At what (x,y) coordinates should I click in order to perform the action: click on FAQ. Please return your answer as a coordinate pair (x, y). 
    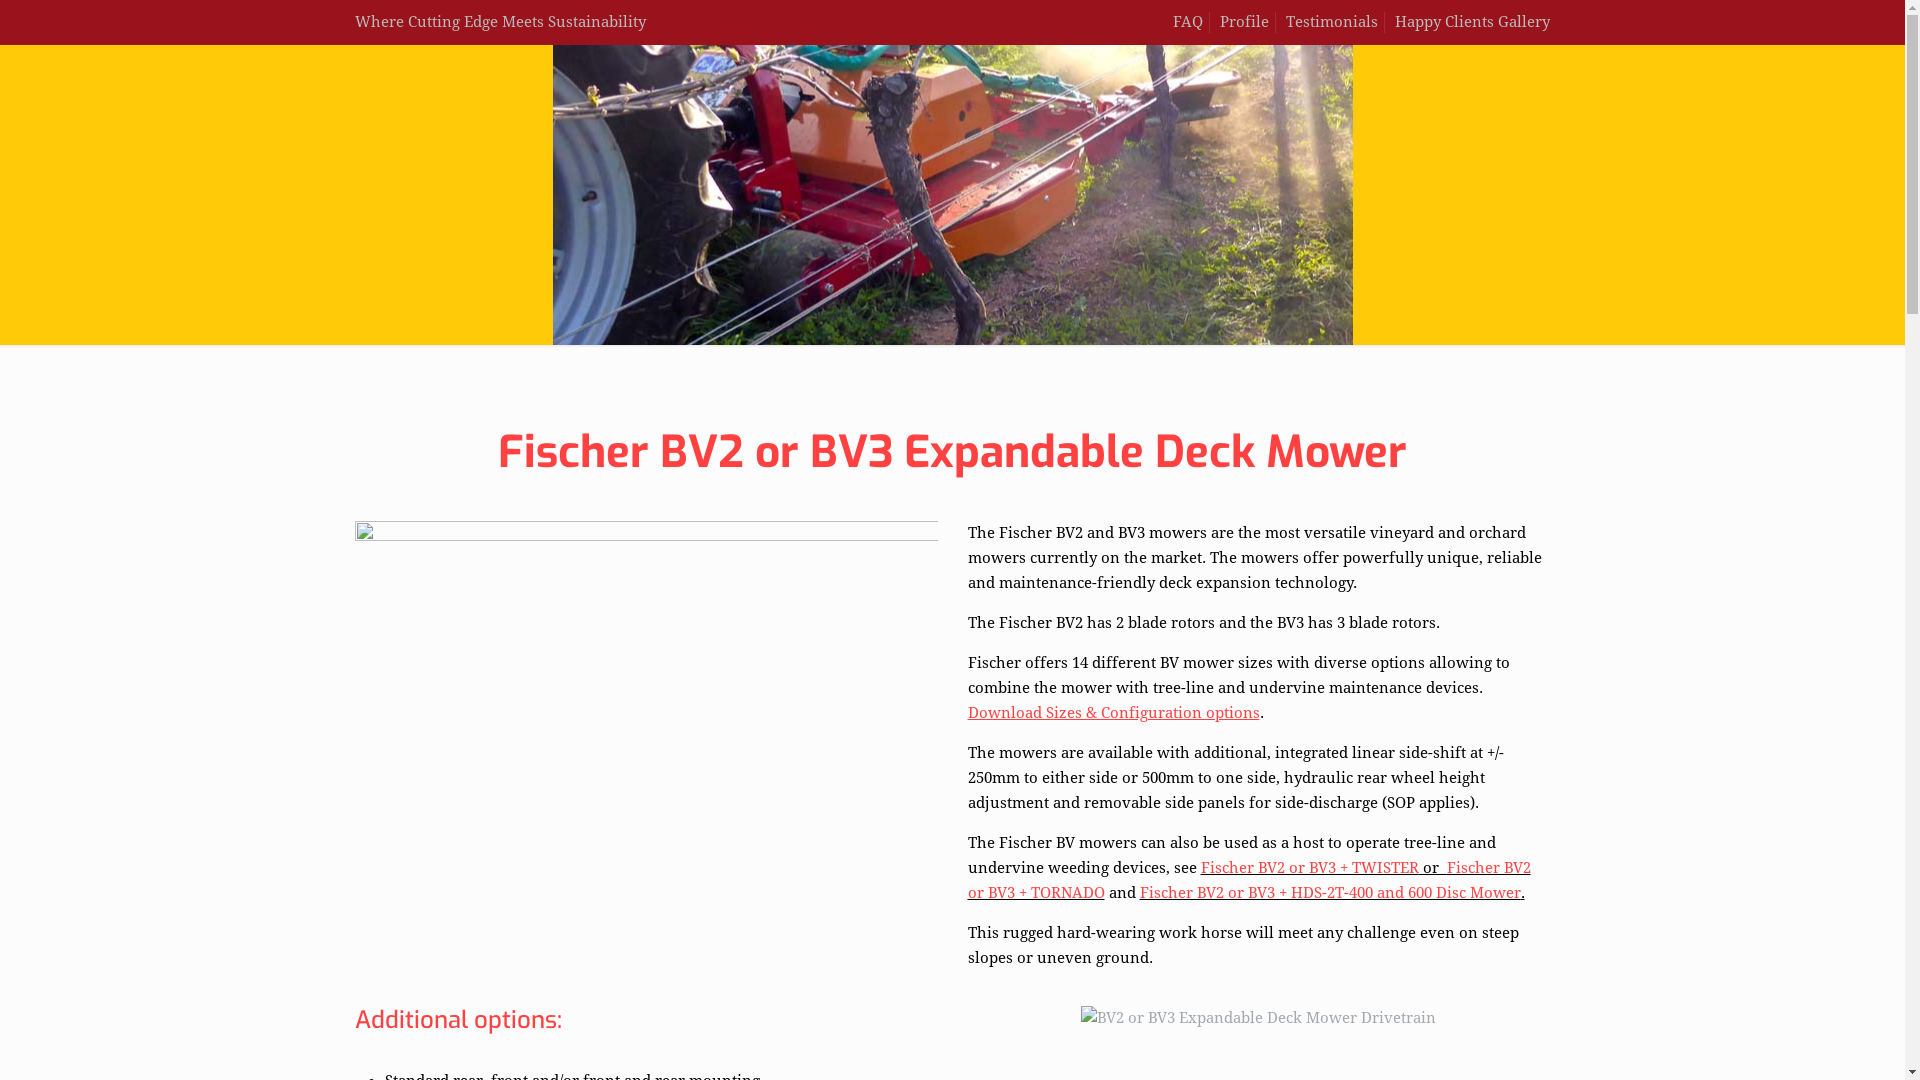
    Looking at the image, I should click on (1188, 22).